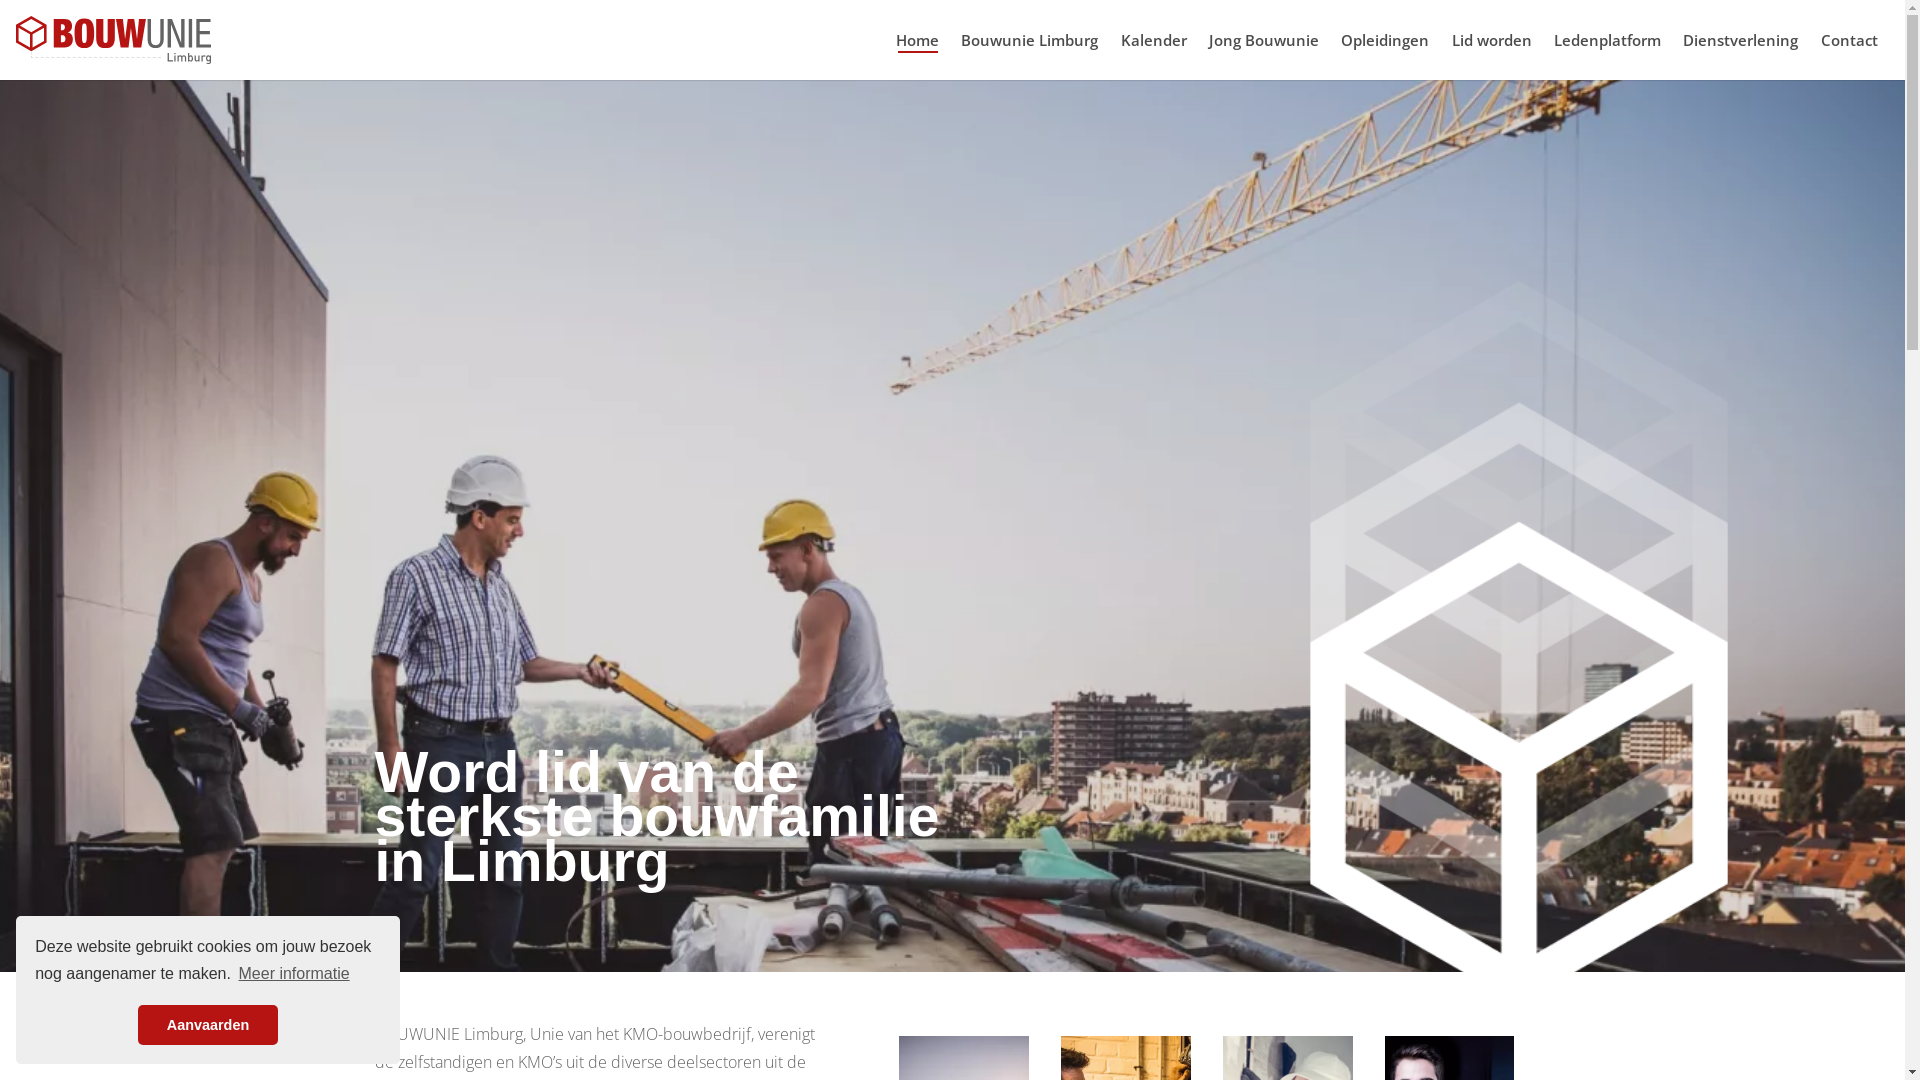  What do you see at coordinates (918, 40) in the screenshot?
I see `Home` at bounding box center [918, 40].